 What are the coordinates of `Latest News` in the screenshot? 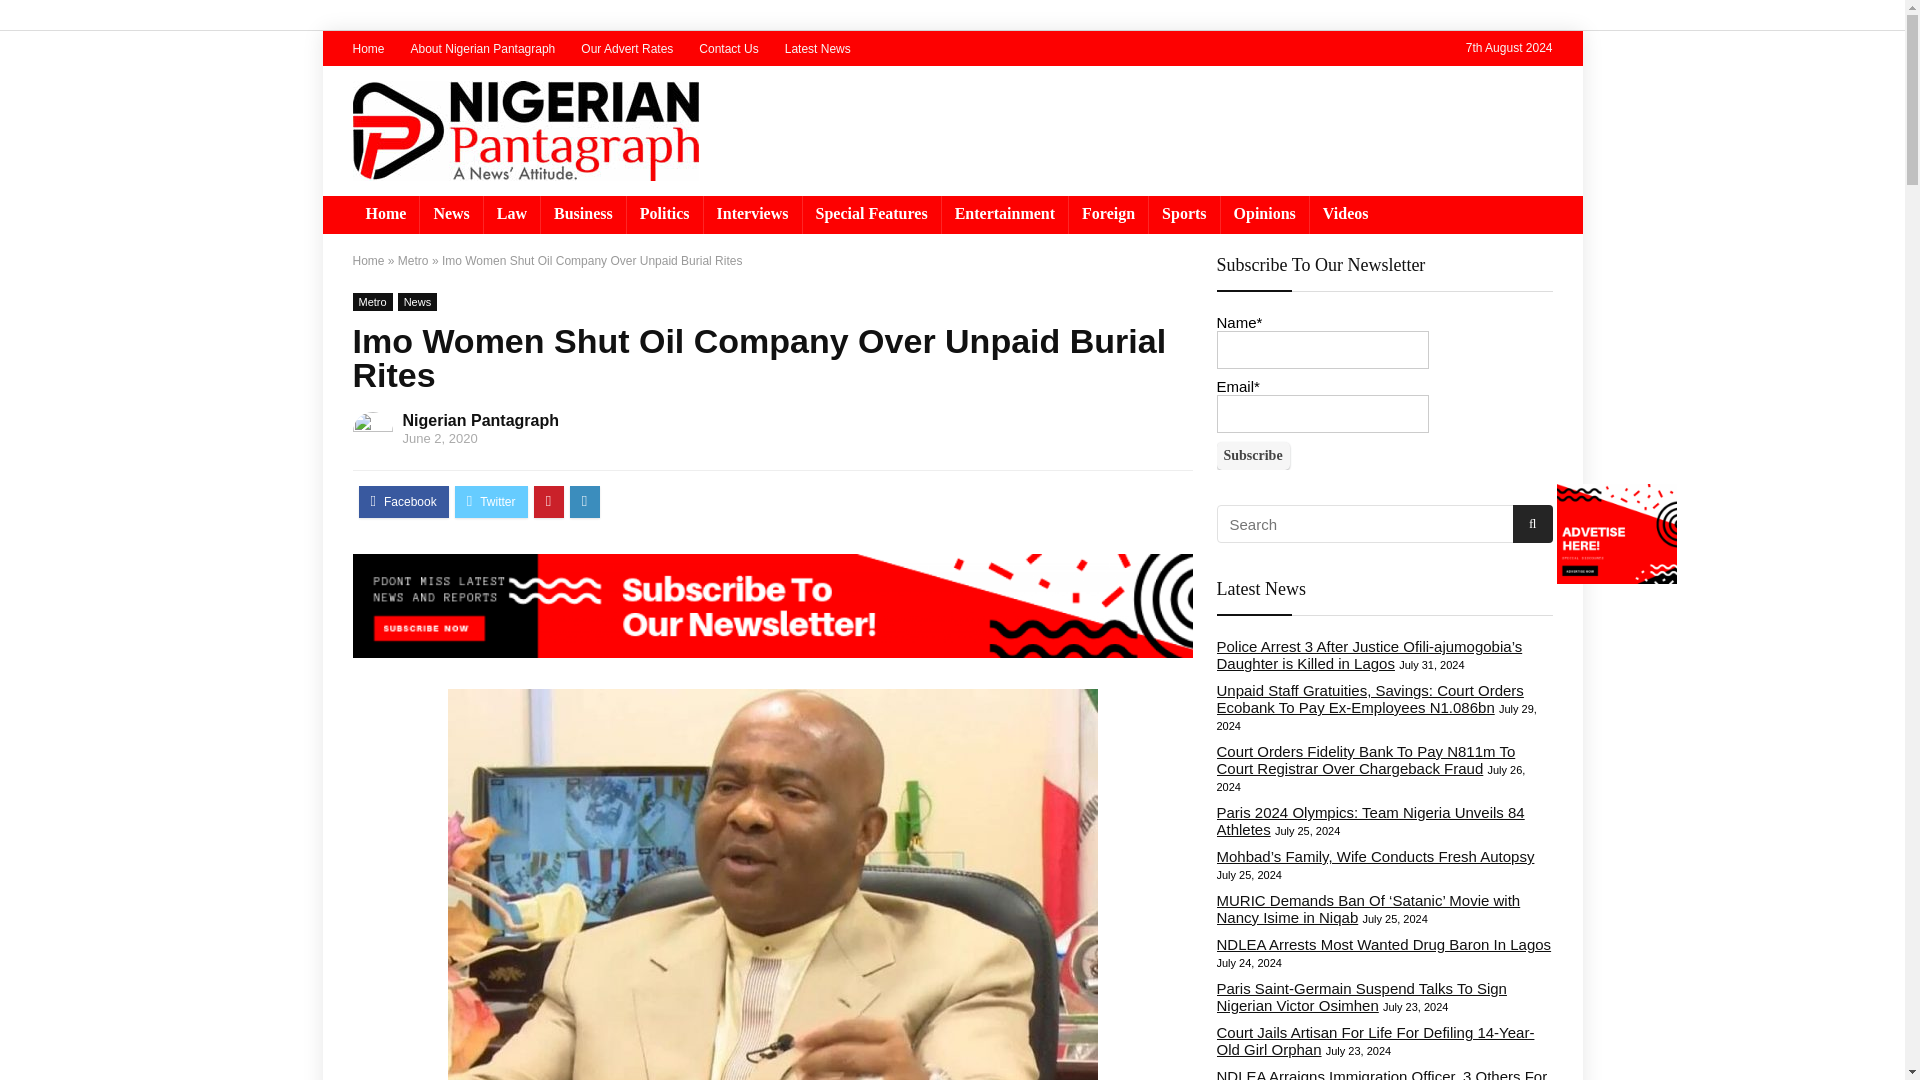 It's located at (818, 49).